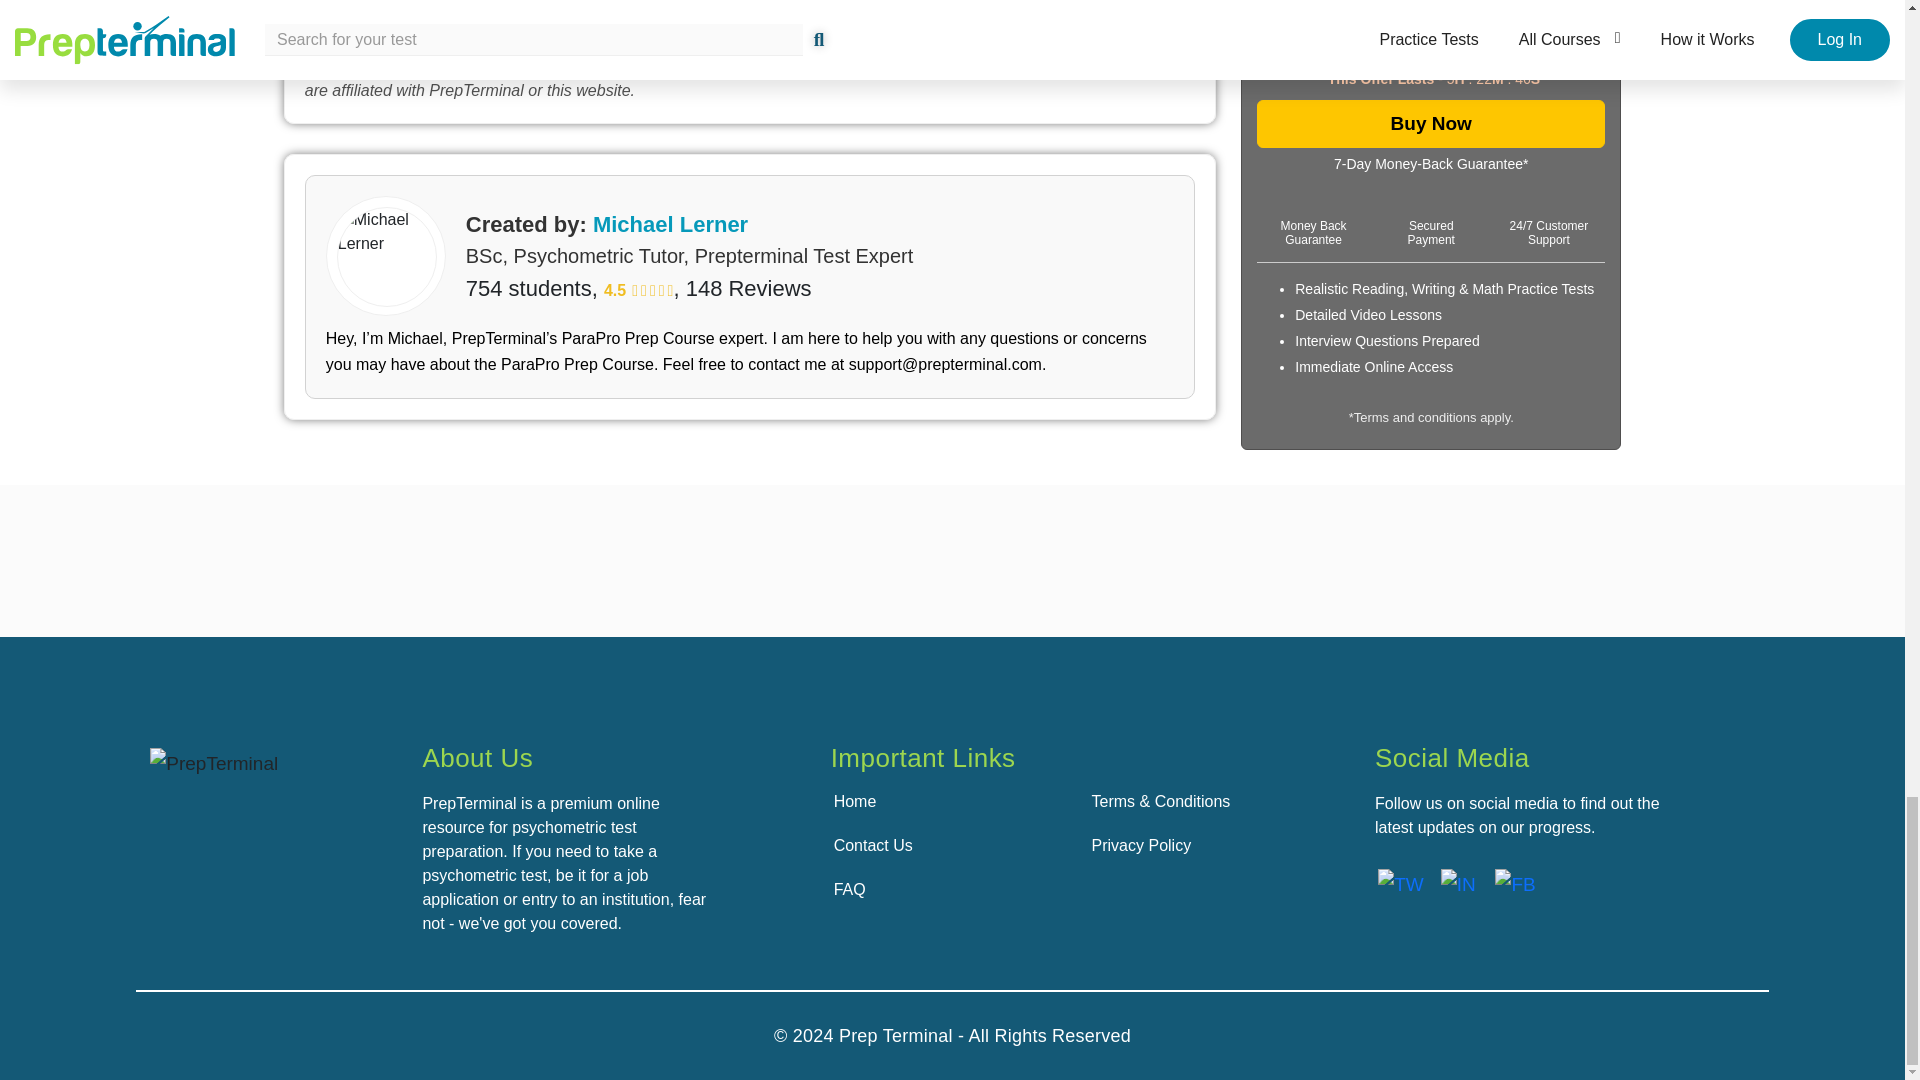 Image resolution: width=1920 pixels, height=1080 pixels. Describe the element at coordinates (1514, 884) in the screenshot. I see `Facebook` at that location.